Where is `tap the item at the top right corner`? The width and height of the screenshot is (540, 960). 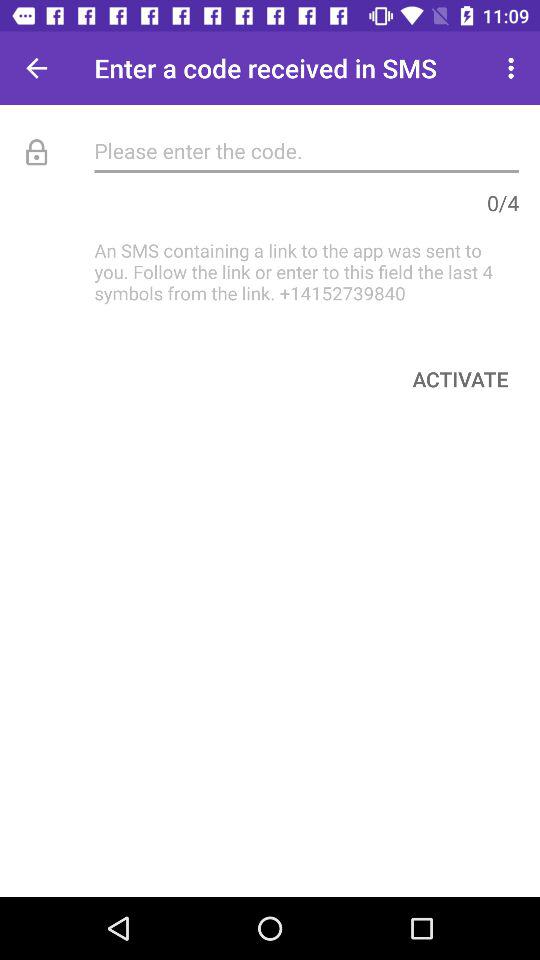
tap the item at the top right corner is located at coordinates (514, 68).